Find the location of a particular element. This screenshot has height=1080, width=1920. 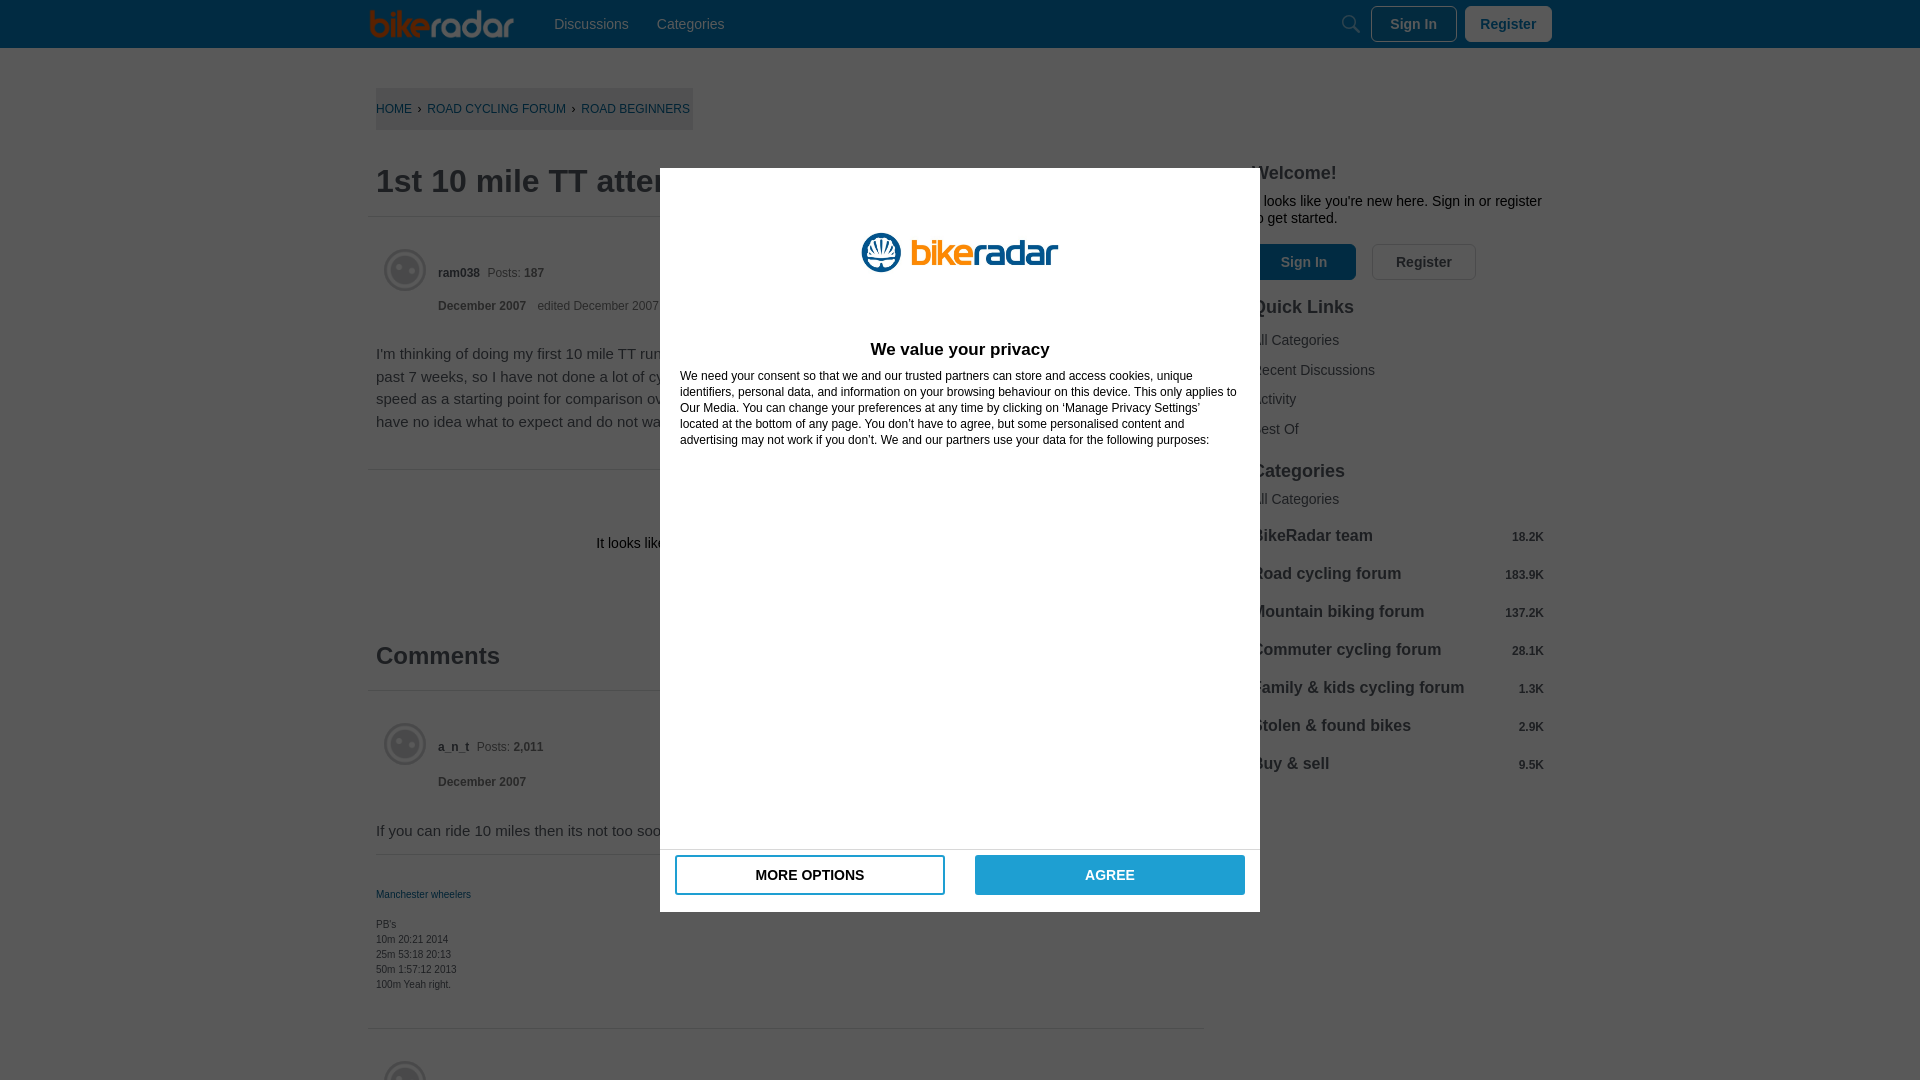

December 13, 2007 5:30PM is located at coordinates (482, 782).